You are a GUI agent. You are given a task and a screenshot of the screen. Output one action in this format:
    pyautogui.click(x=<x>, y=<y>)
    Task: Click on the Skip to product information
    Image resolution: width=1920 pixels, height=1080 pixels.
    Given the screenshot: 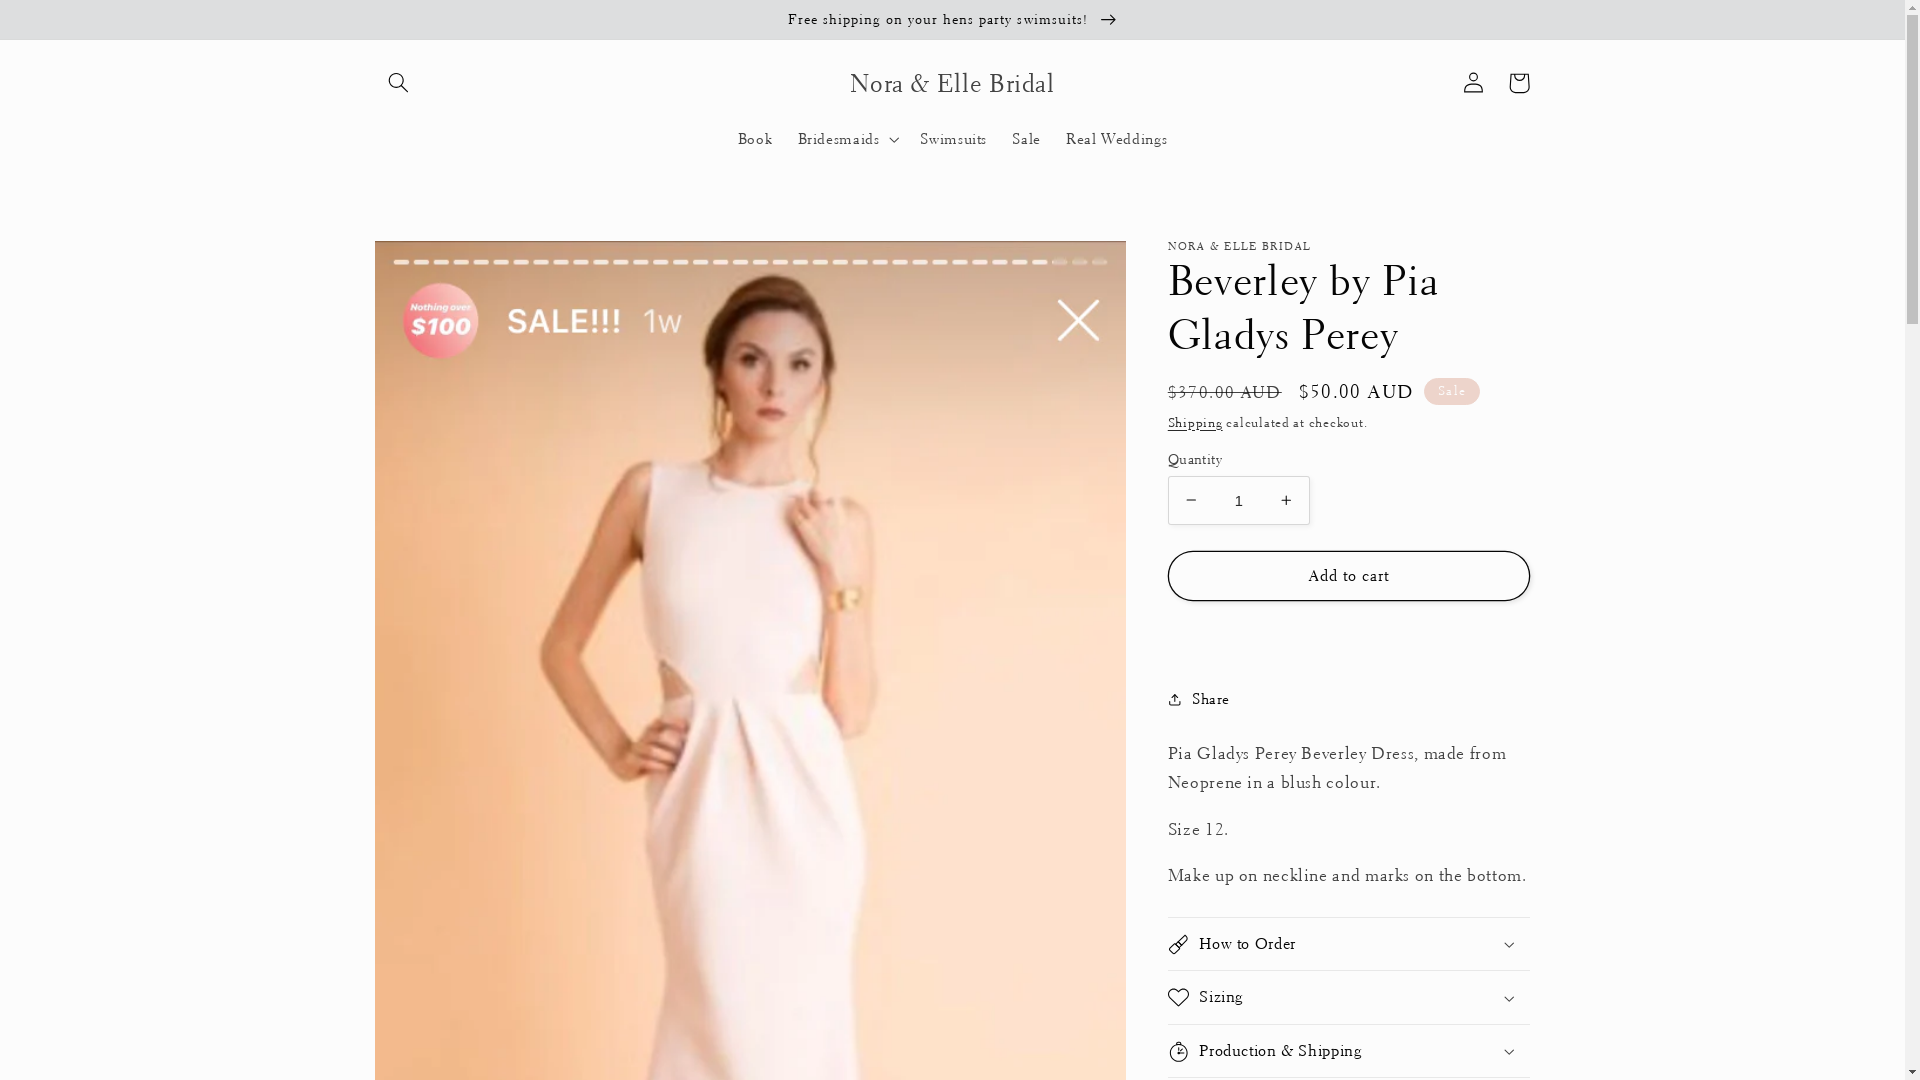 What is the action you would take?
    pyautogui.click(x=438, y=264)
    